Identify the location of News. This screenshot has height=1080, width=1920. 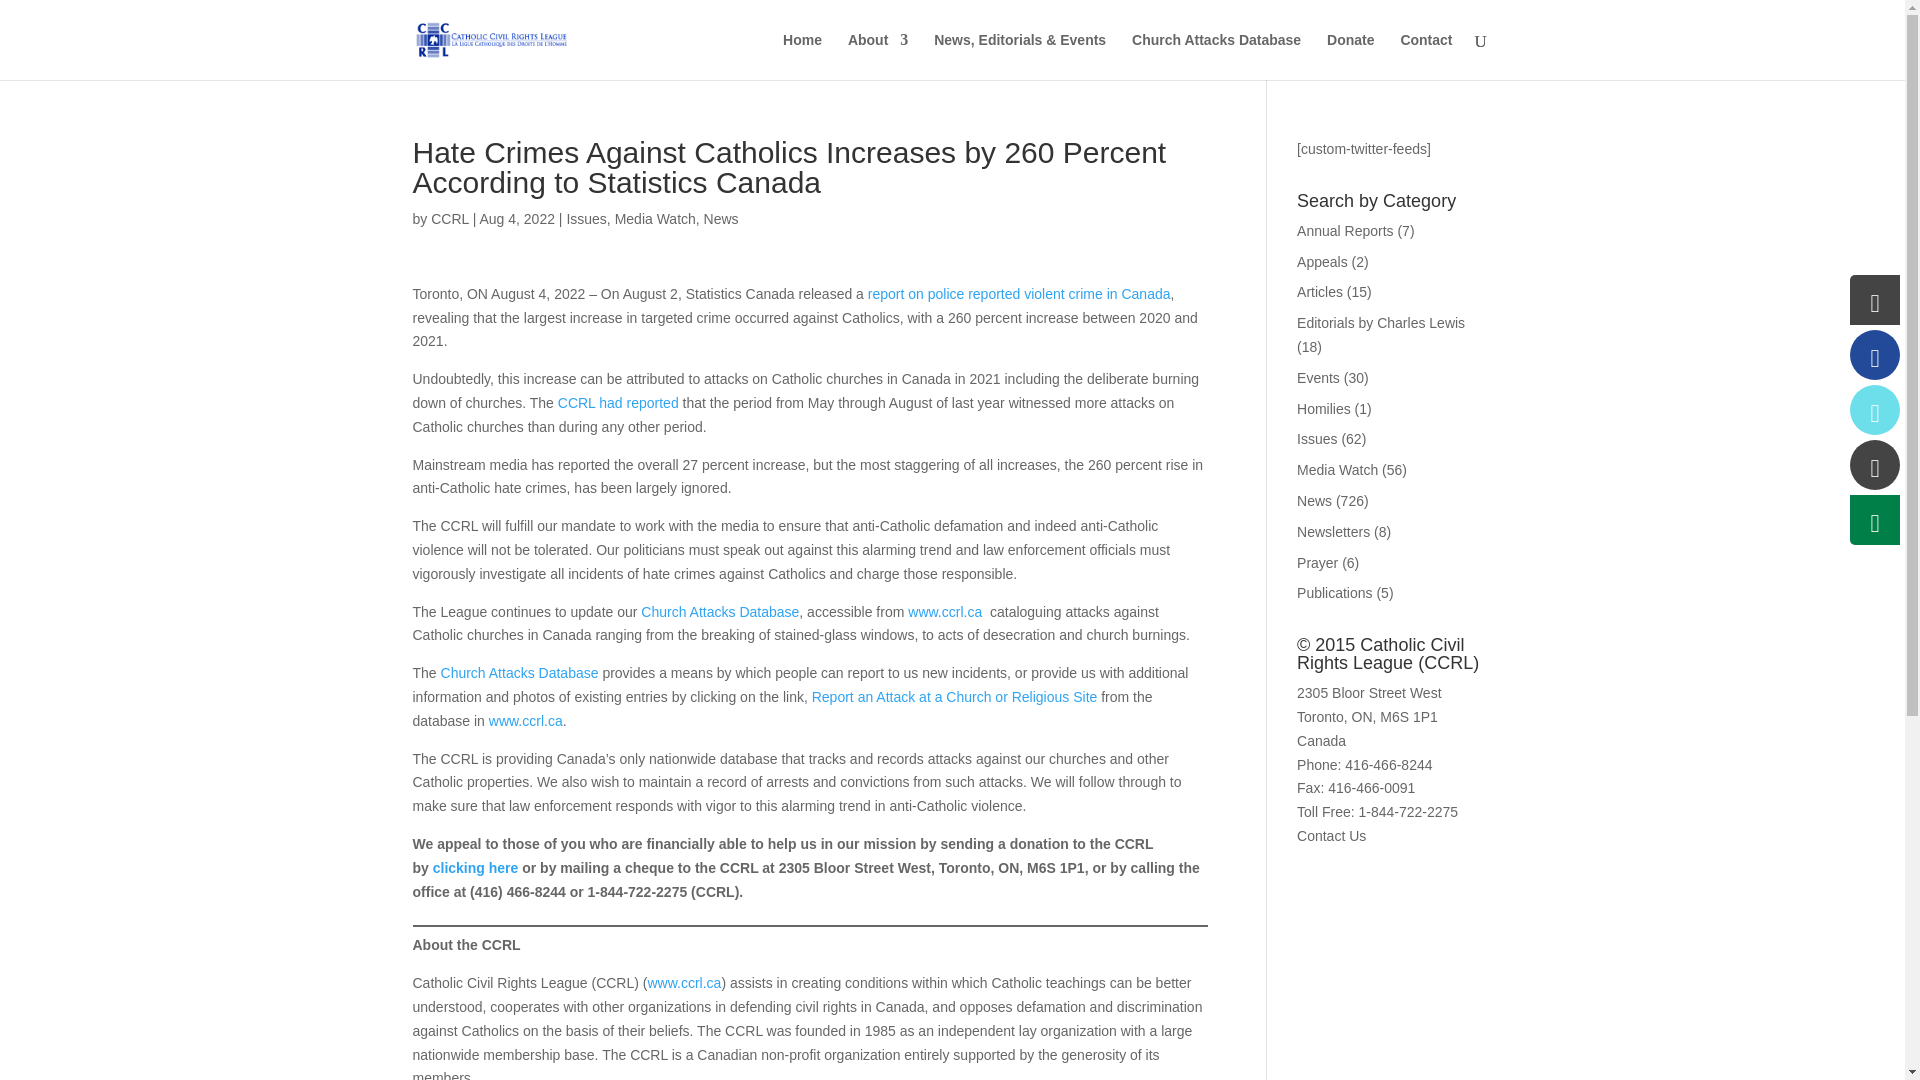
(1314, 500).